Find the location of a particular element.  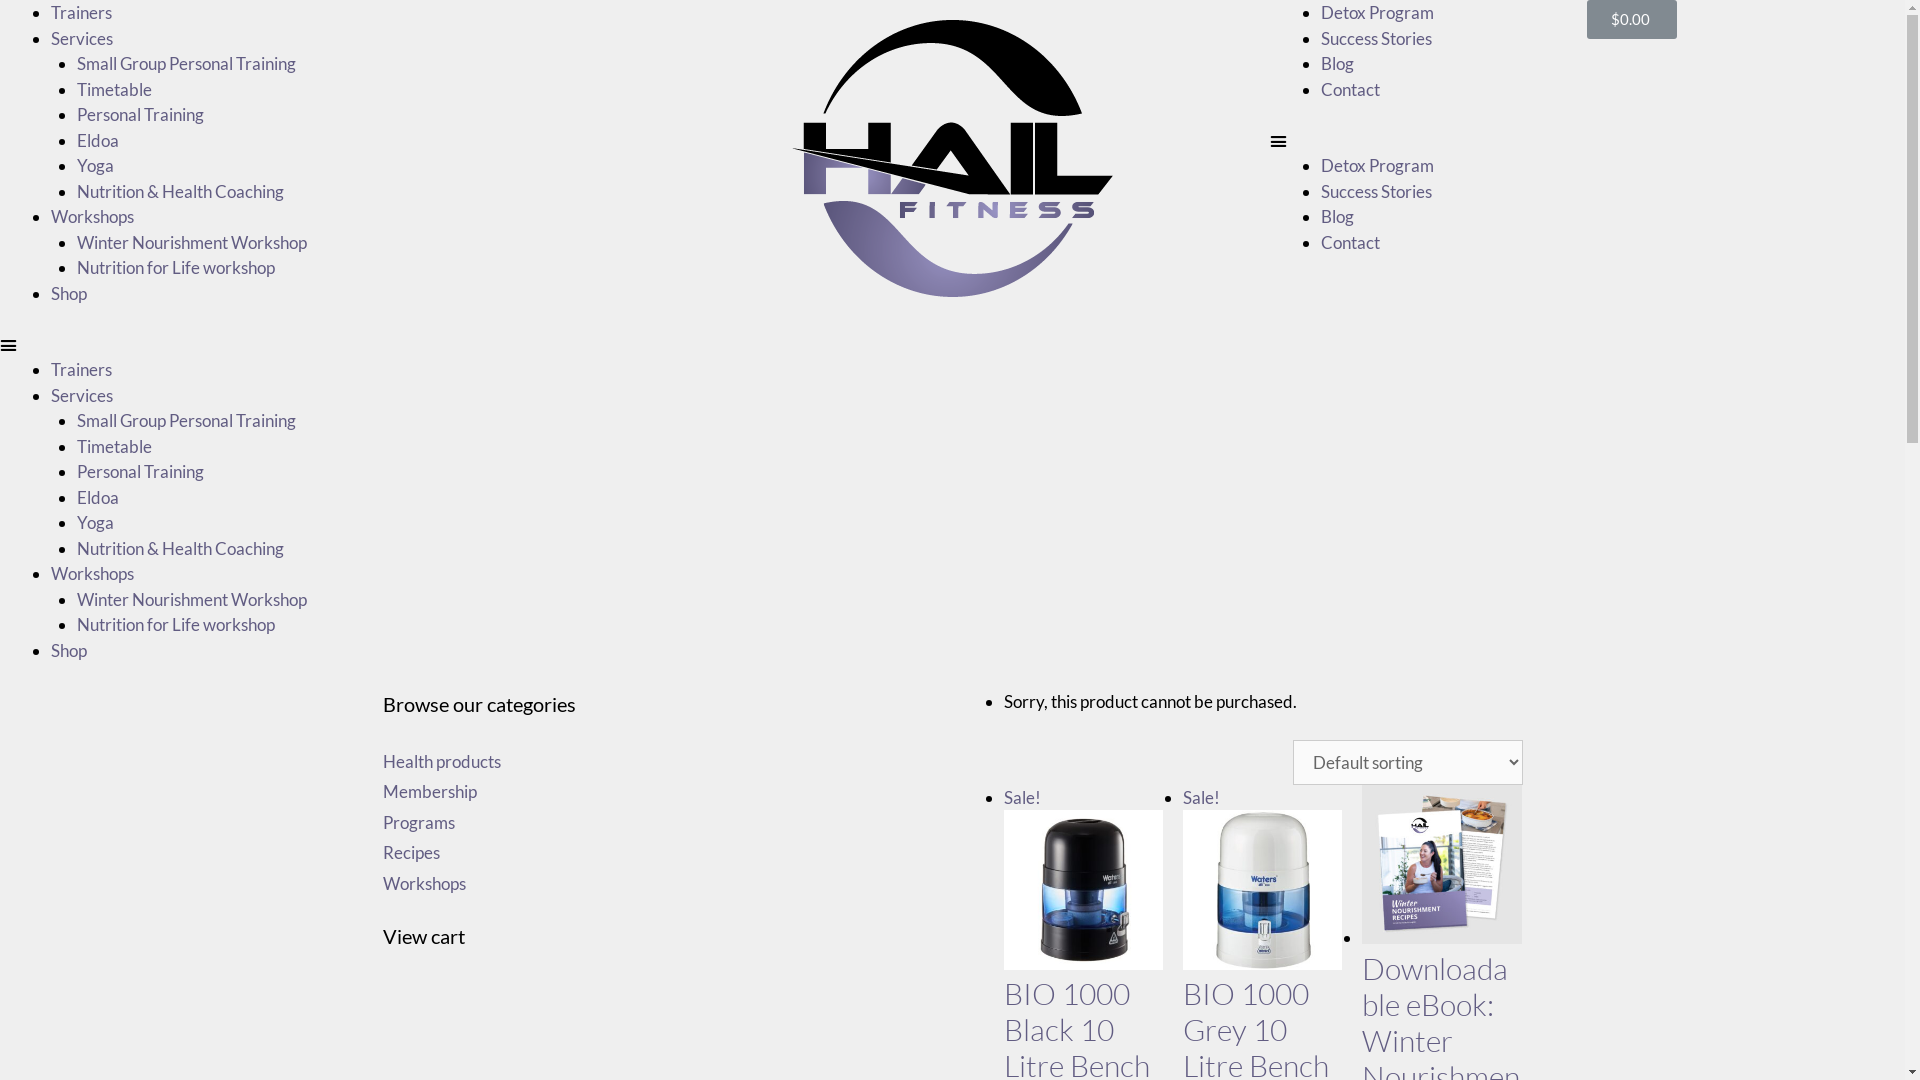

Blog is located at coordinates (1338, 216).